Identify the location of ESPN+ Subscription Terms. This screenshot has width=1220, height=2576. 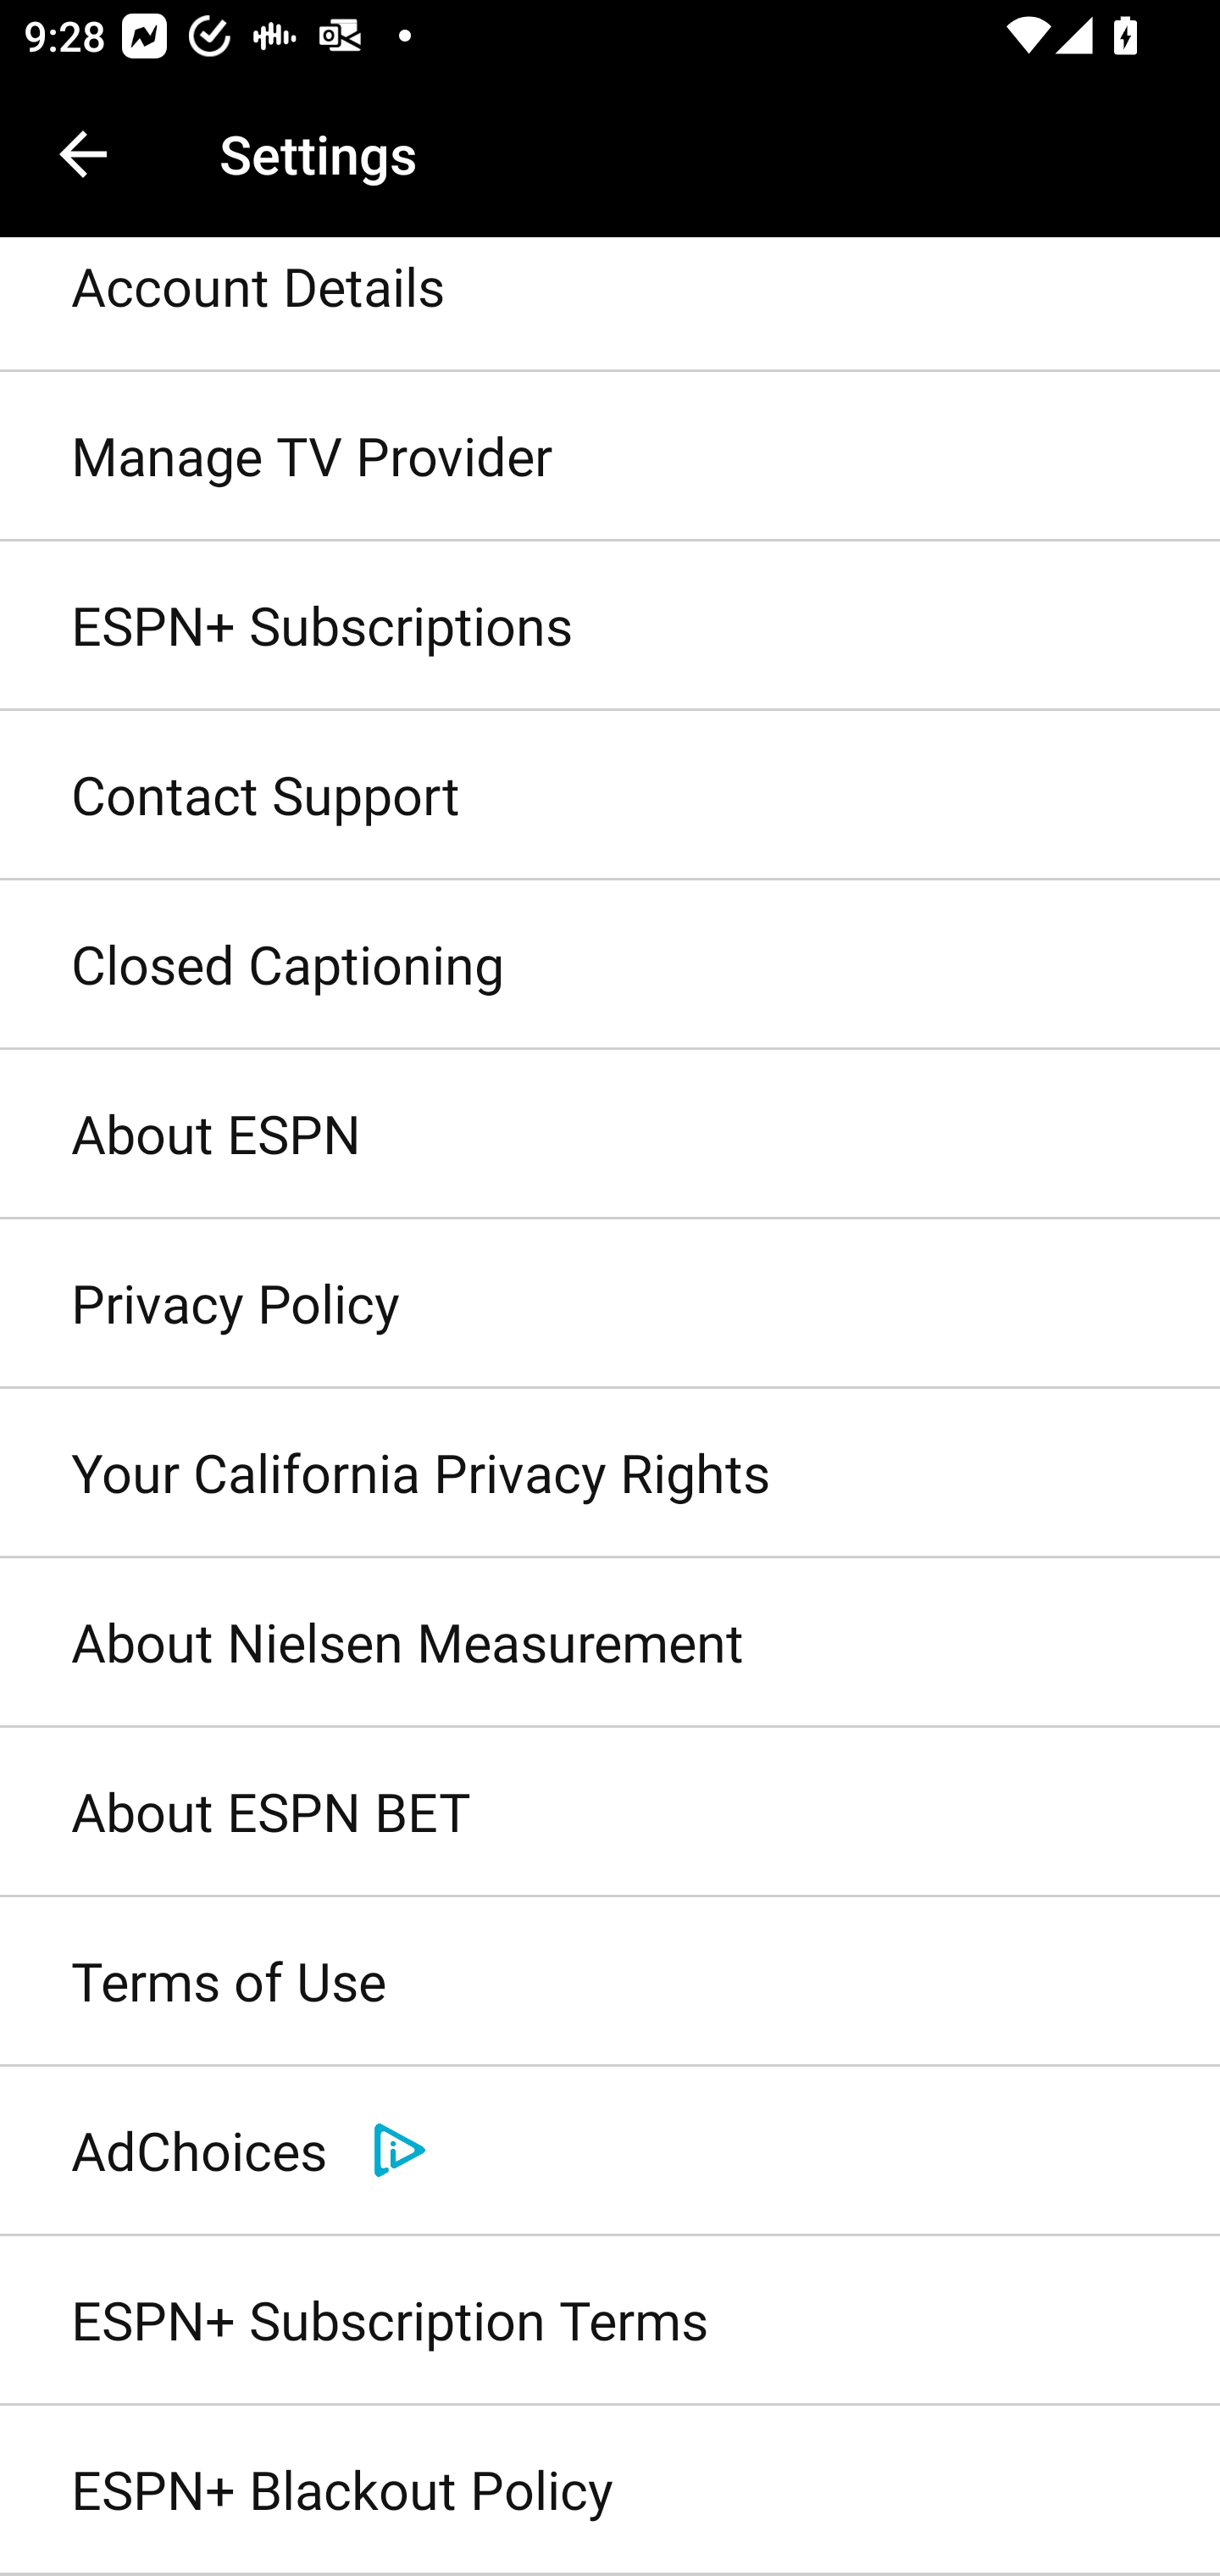
(610, 2320).